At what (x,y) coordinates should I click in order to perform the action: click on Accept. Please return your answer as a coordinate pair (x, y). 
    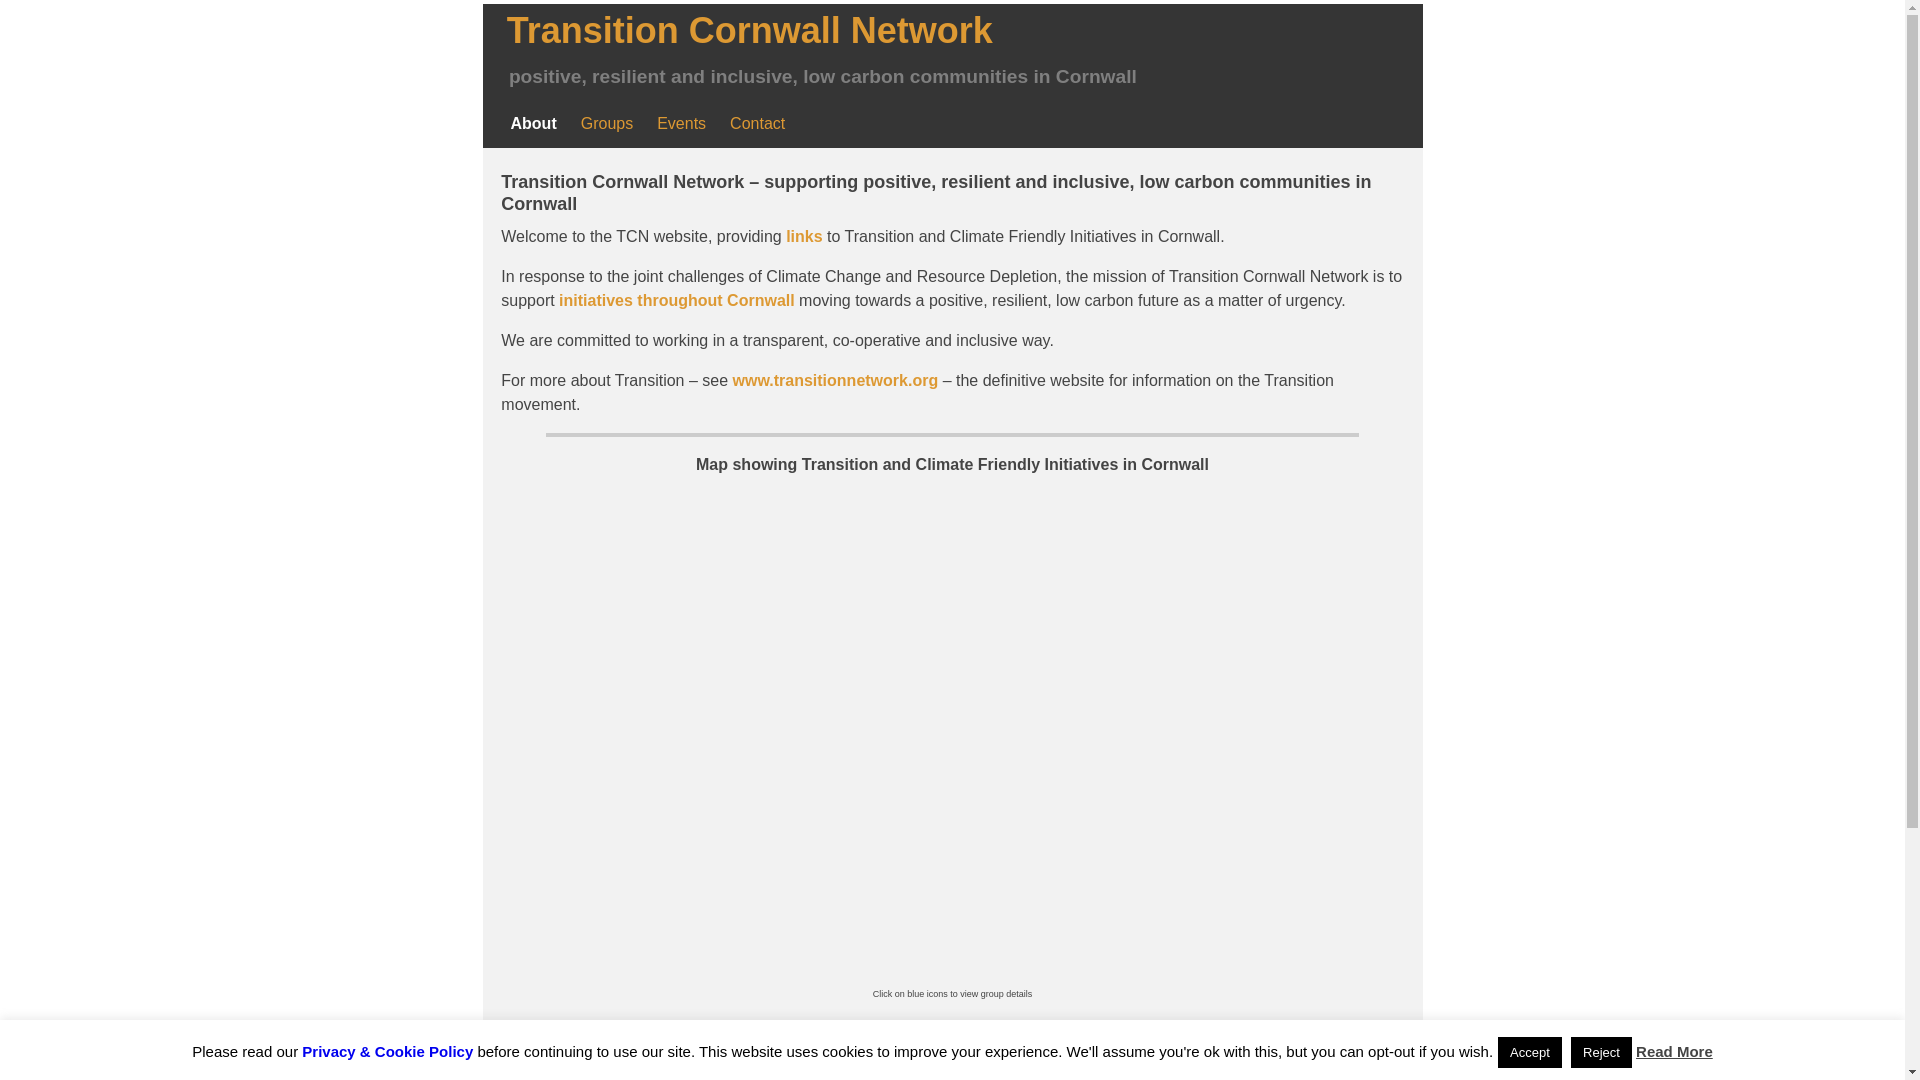
    Looking at the image, I should click on (1530, 1052).